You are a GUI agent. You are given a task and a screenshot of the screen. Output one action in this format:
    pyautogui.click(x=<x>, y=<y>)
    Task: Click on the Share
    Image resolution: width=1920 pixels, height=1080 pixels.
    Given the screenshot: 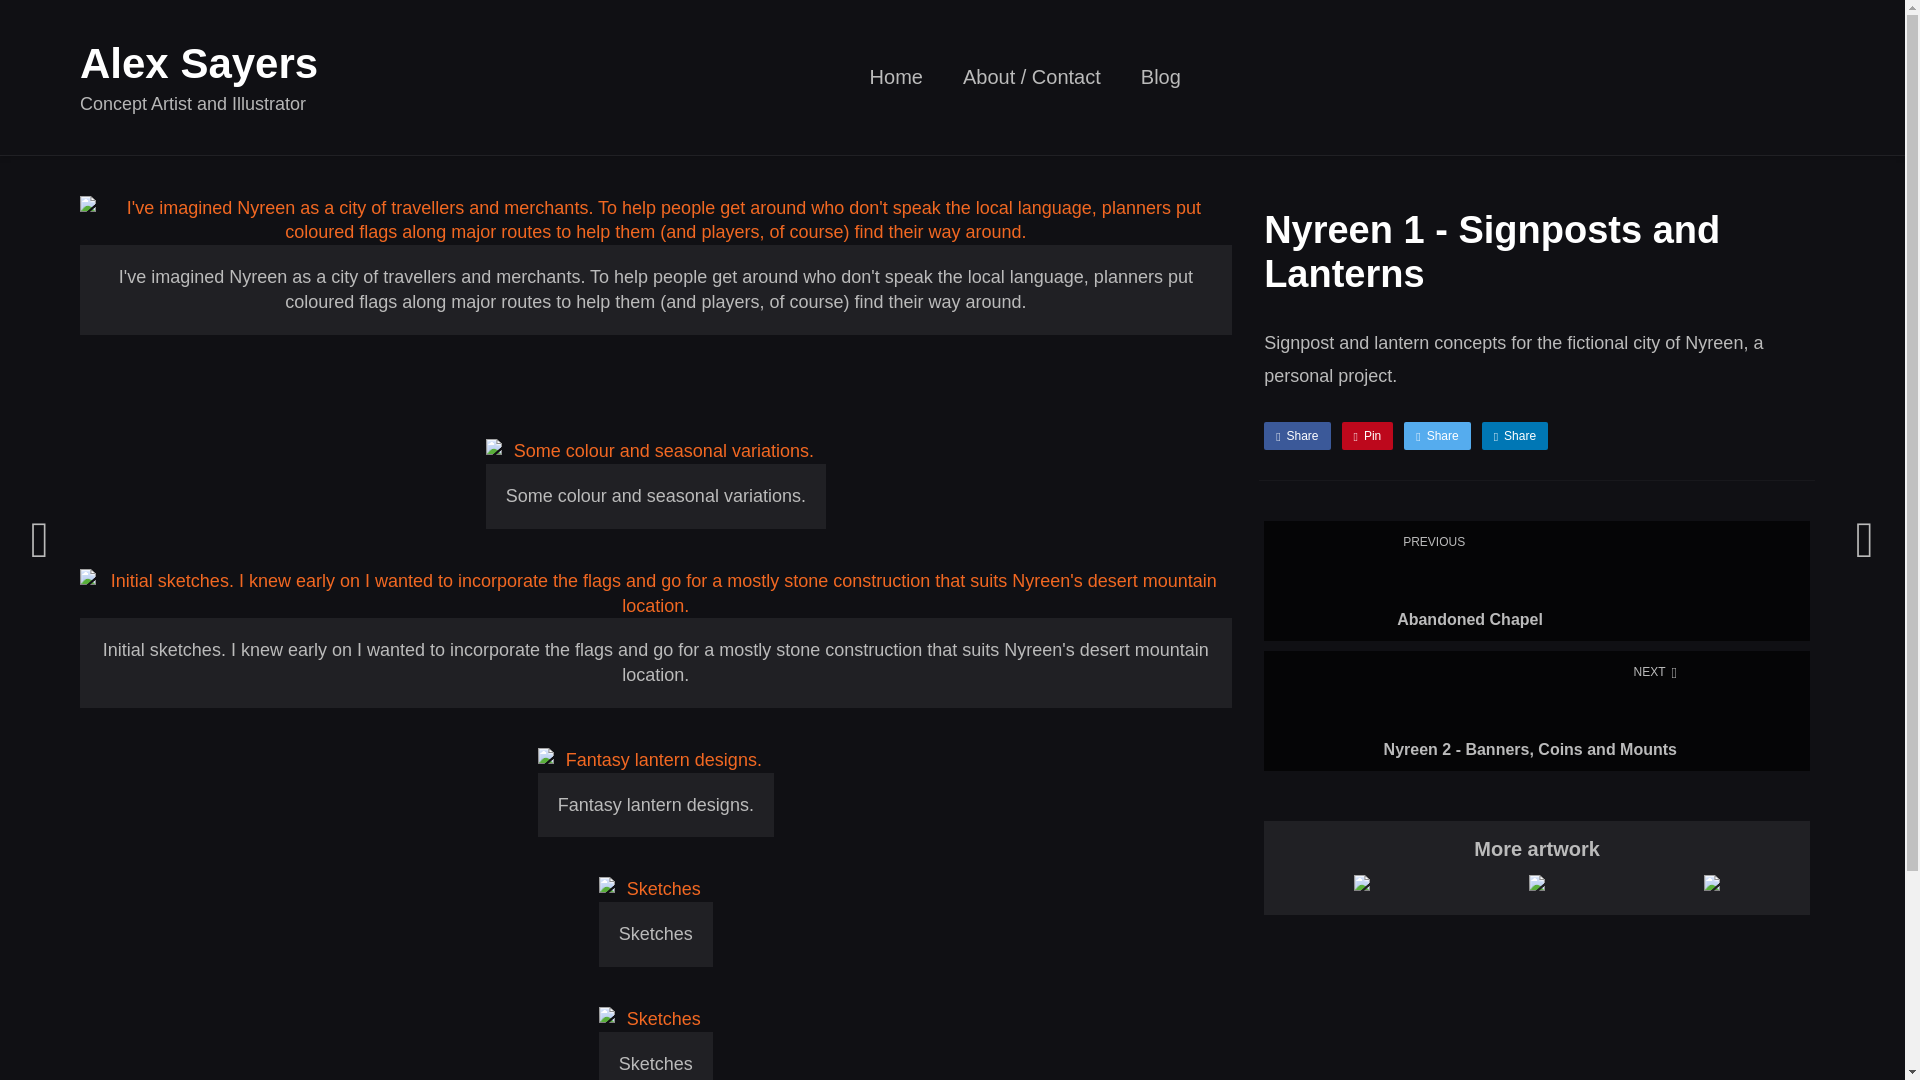 What is the action you would take?
    pyautogui.click(x=1296, y=436)
    